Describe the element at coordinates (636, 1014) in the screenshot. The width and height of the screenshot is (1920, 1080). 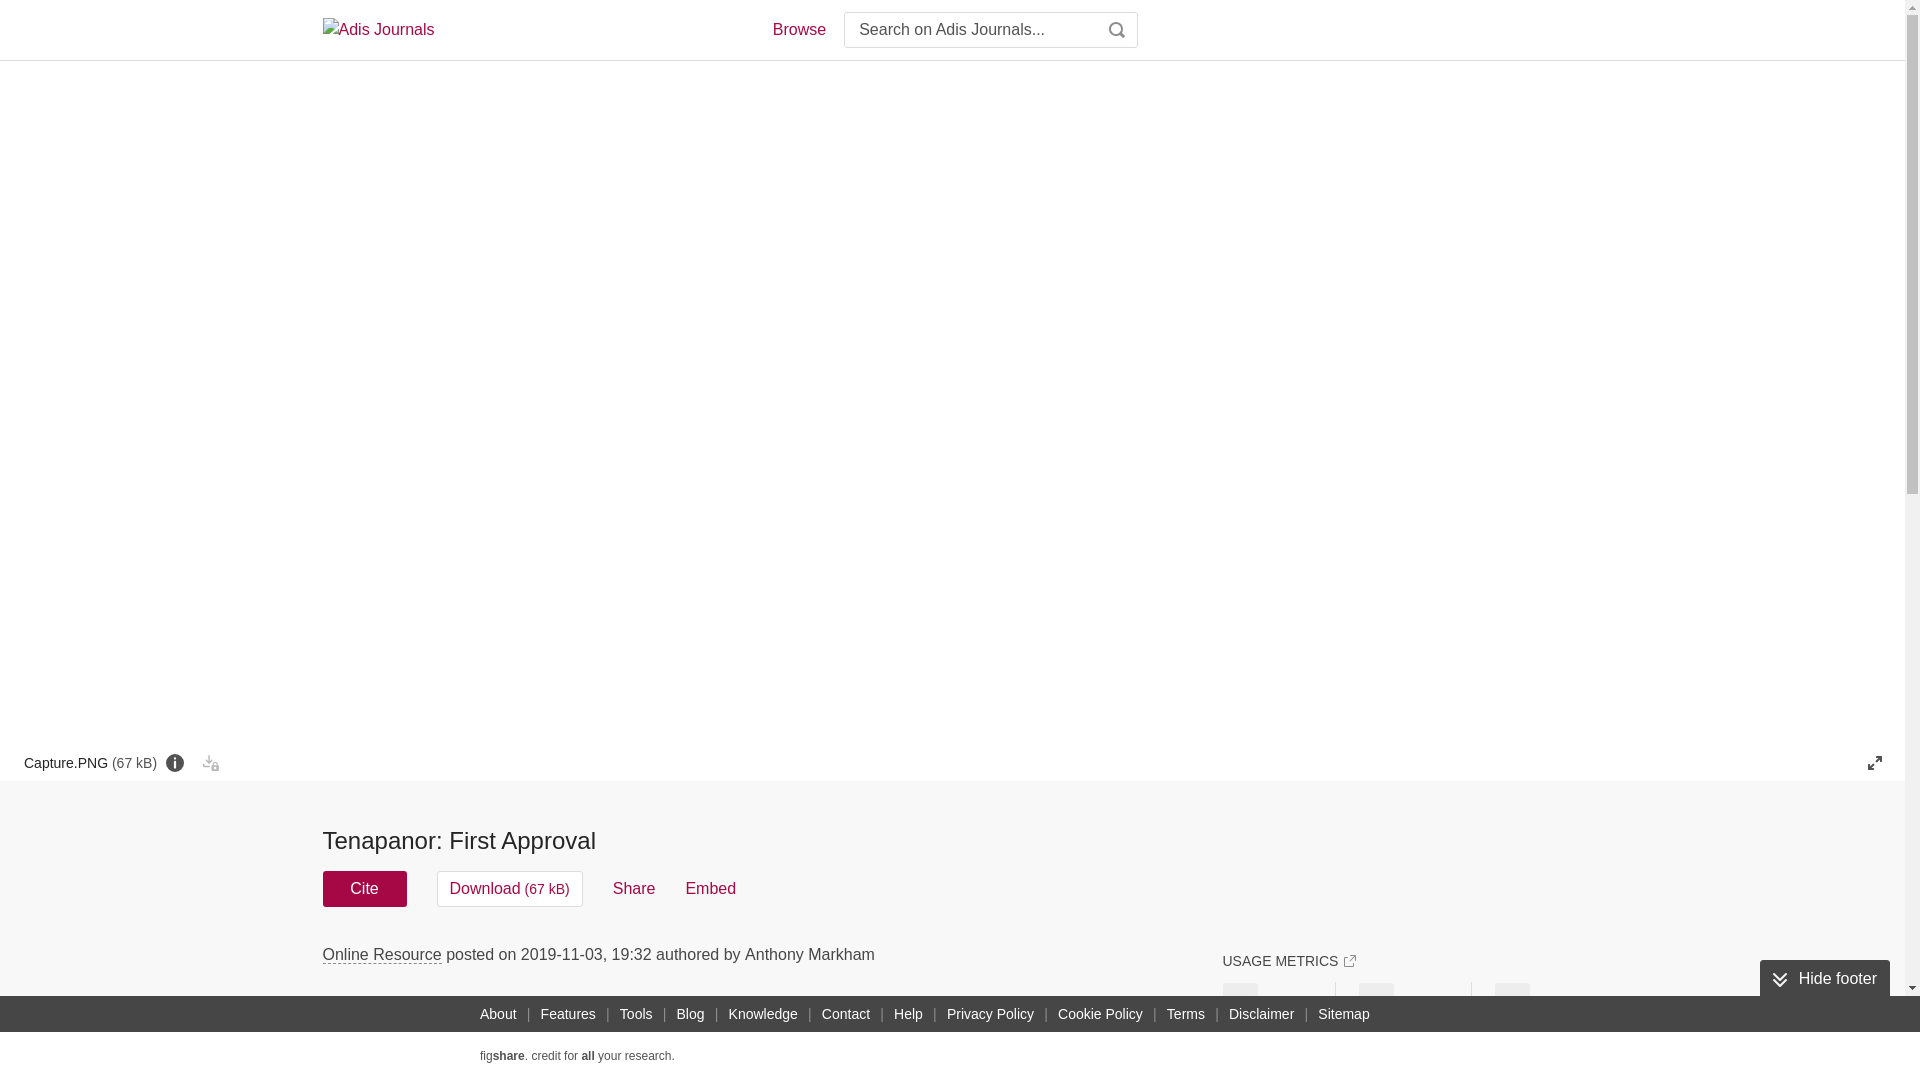
I see `Tools` at that location.